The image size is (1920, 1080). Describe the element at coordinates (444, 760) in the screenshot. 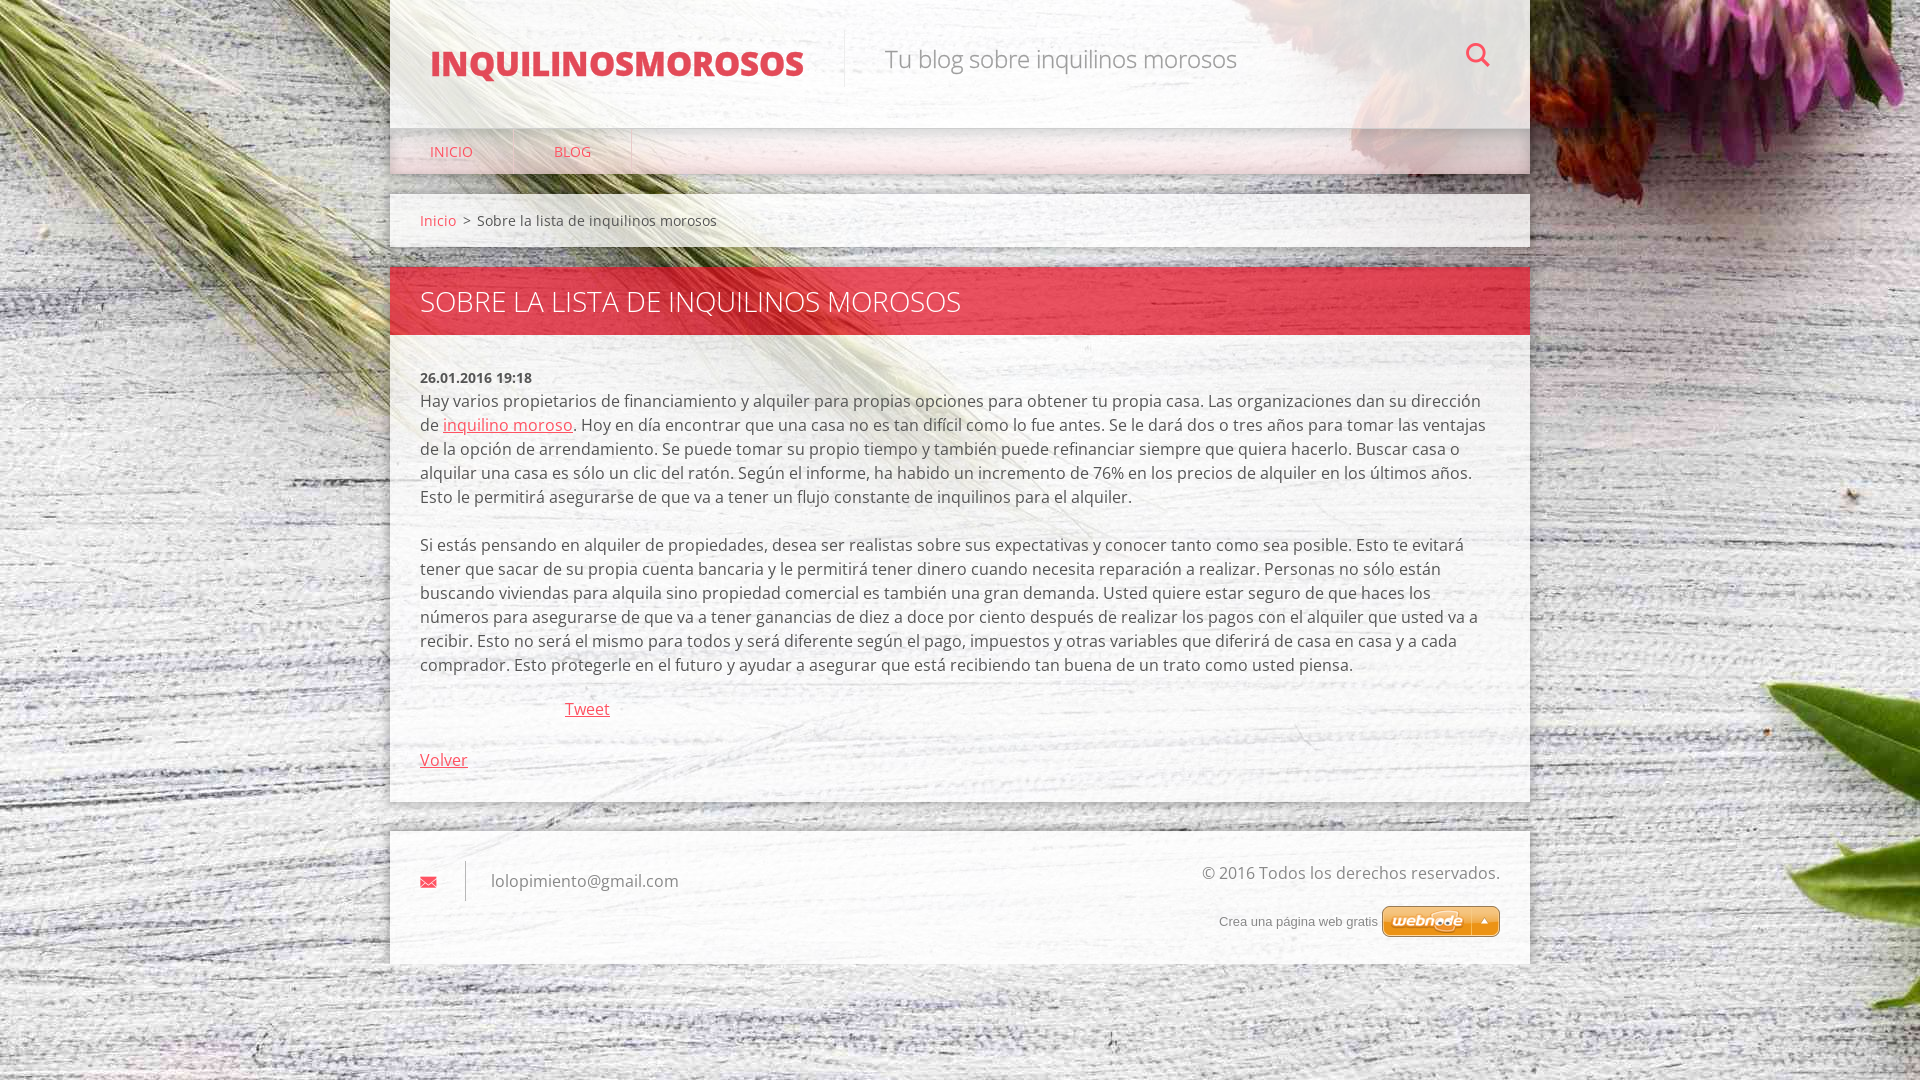

I see `Volver` at that location.